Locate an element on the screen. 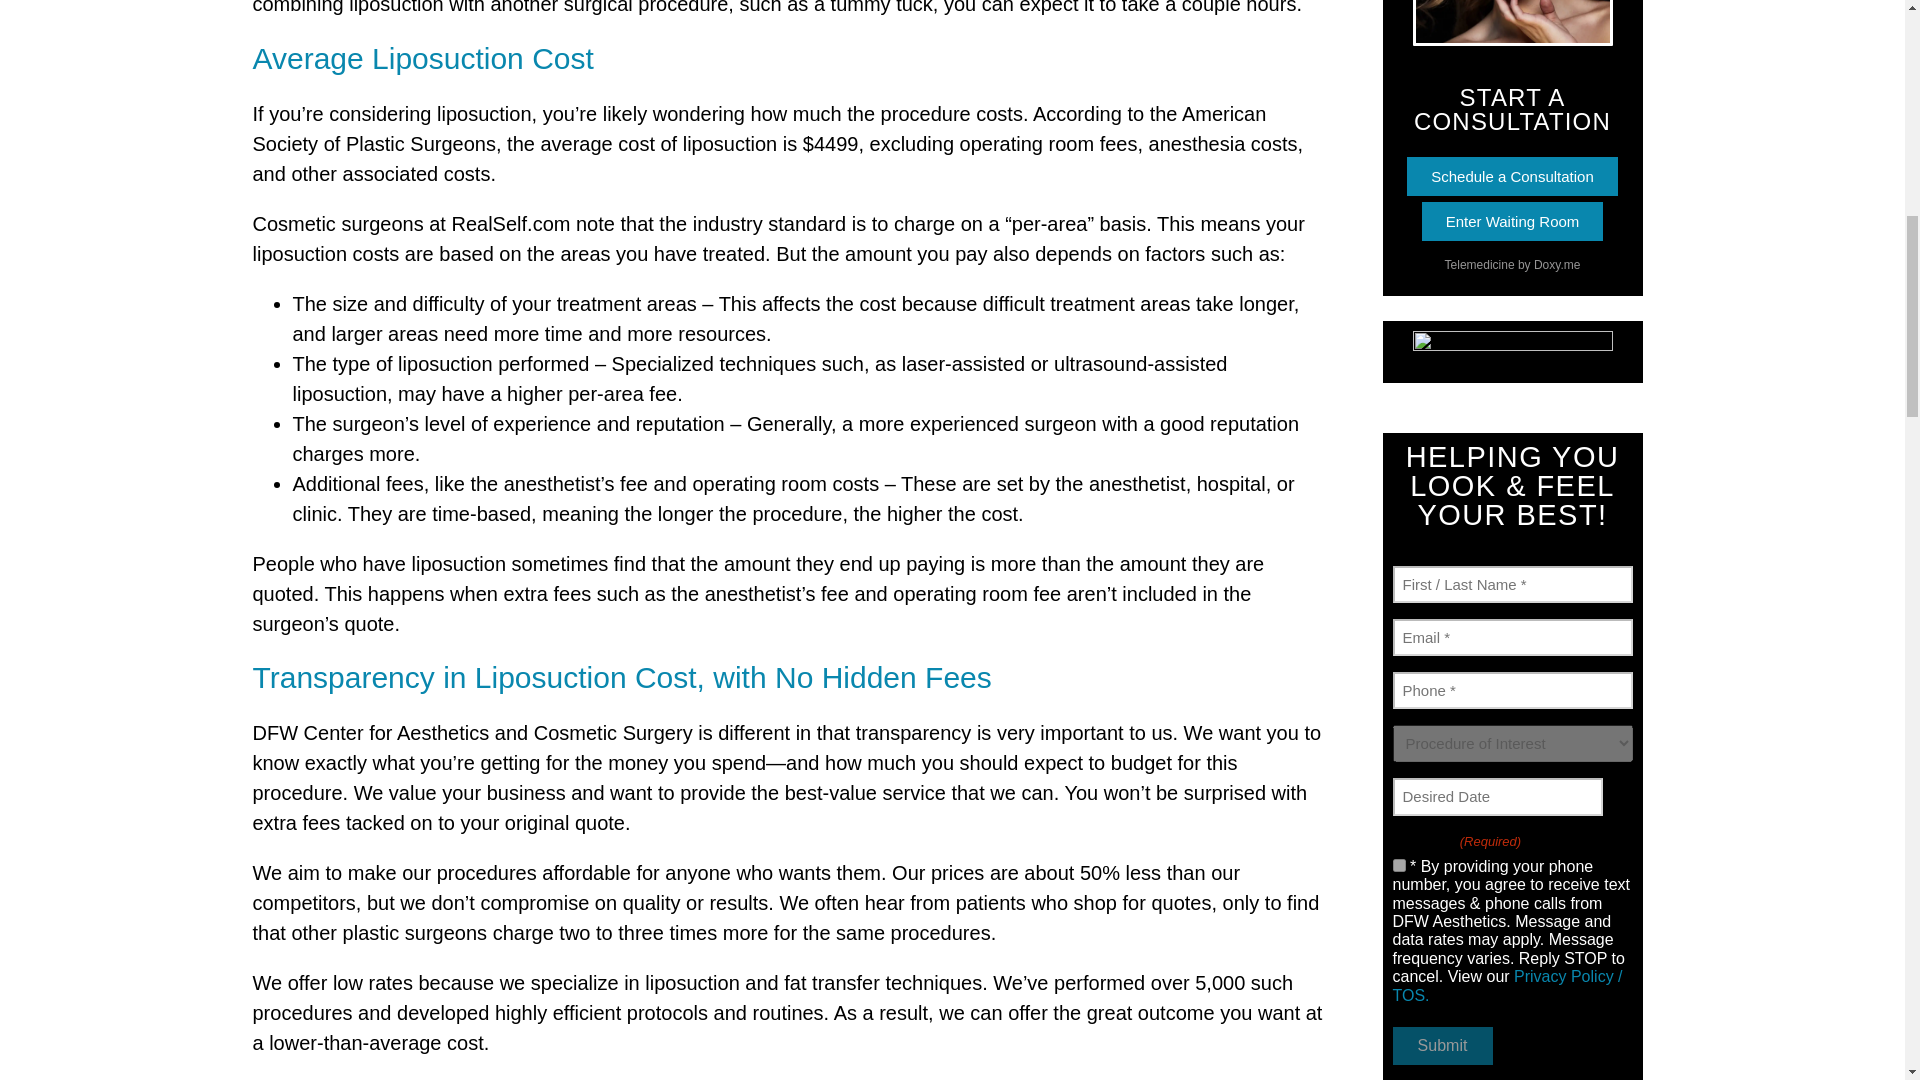  1 is located at coordinates (1398, 864).